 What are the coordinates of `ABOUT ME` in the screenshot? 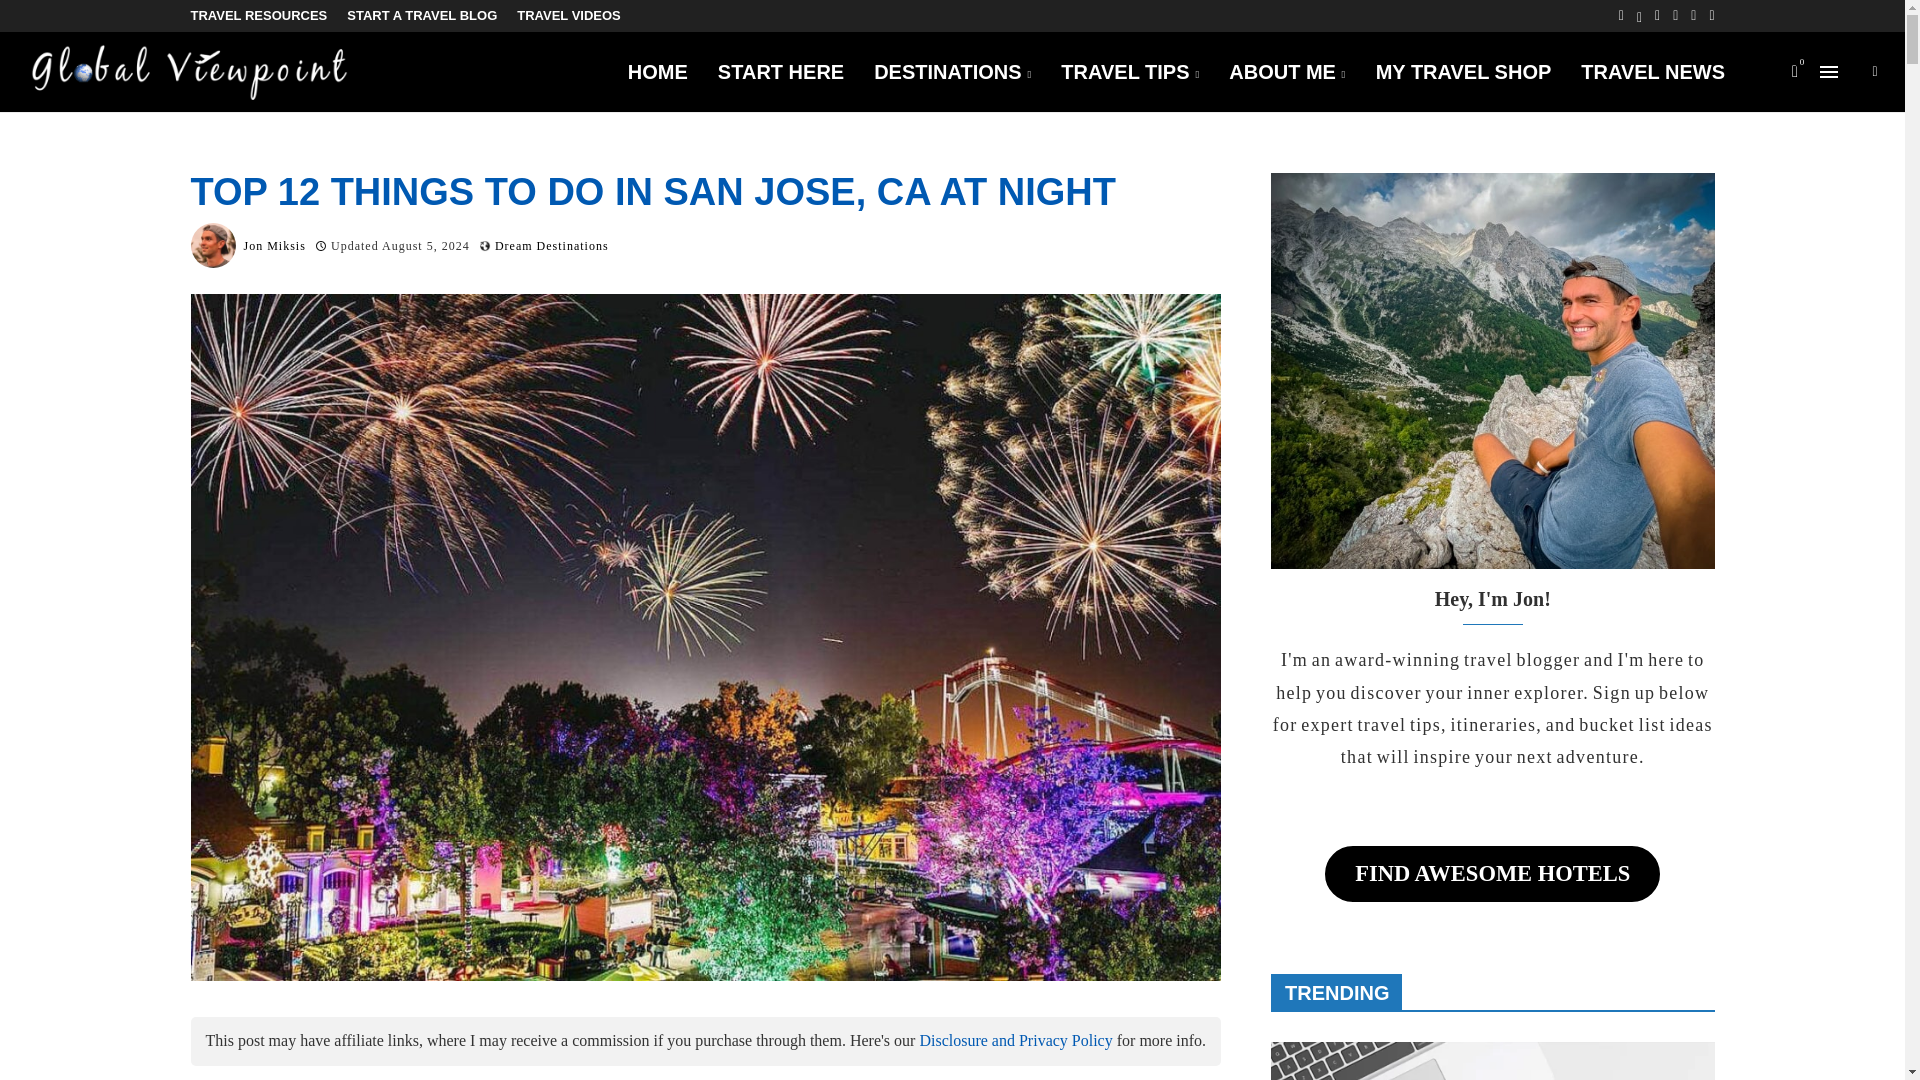 It's located at (1286, 72).